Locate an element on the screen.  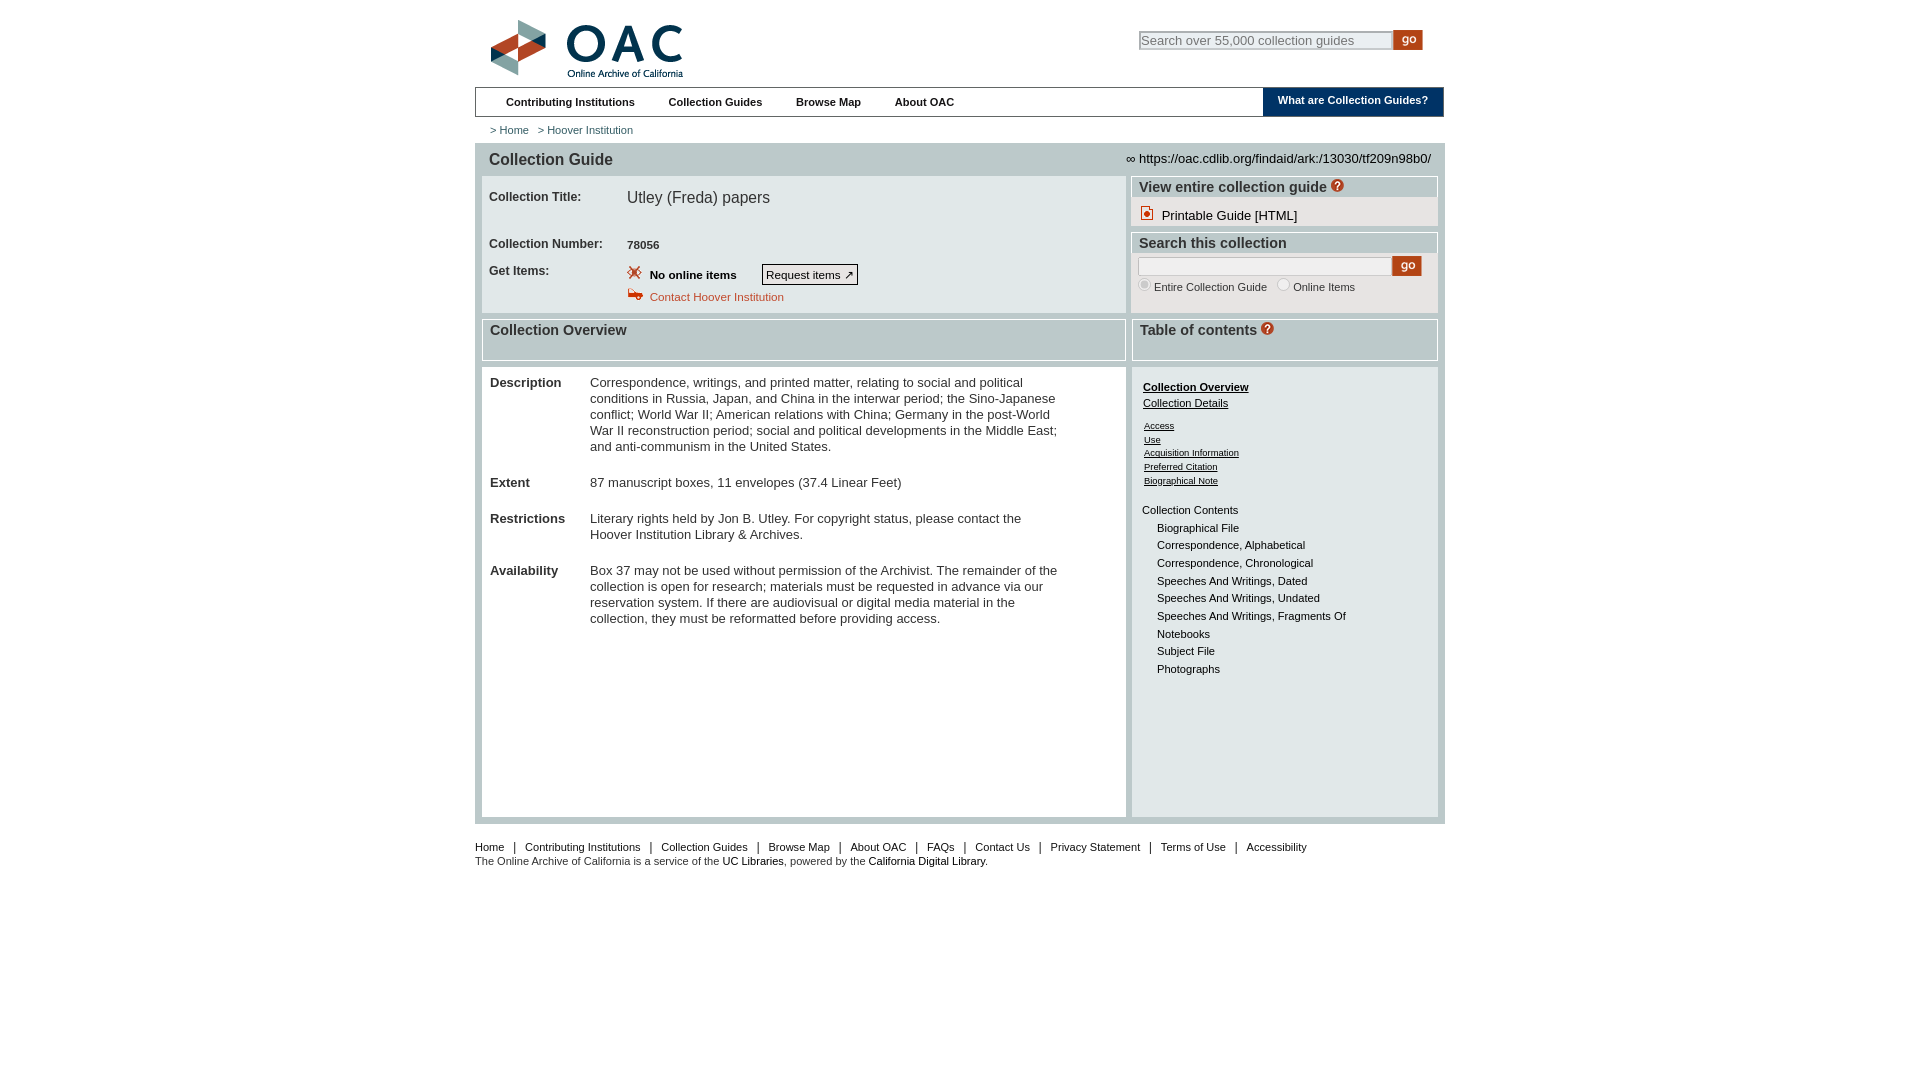
Collection Guides is located at coordinates (715, 102).